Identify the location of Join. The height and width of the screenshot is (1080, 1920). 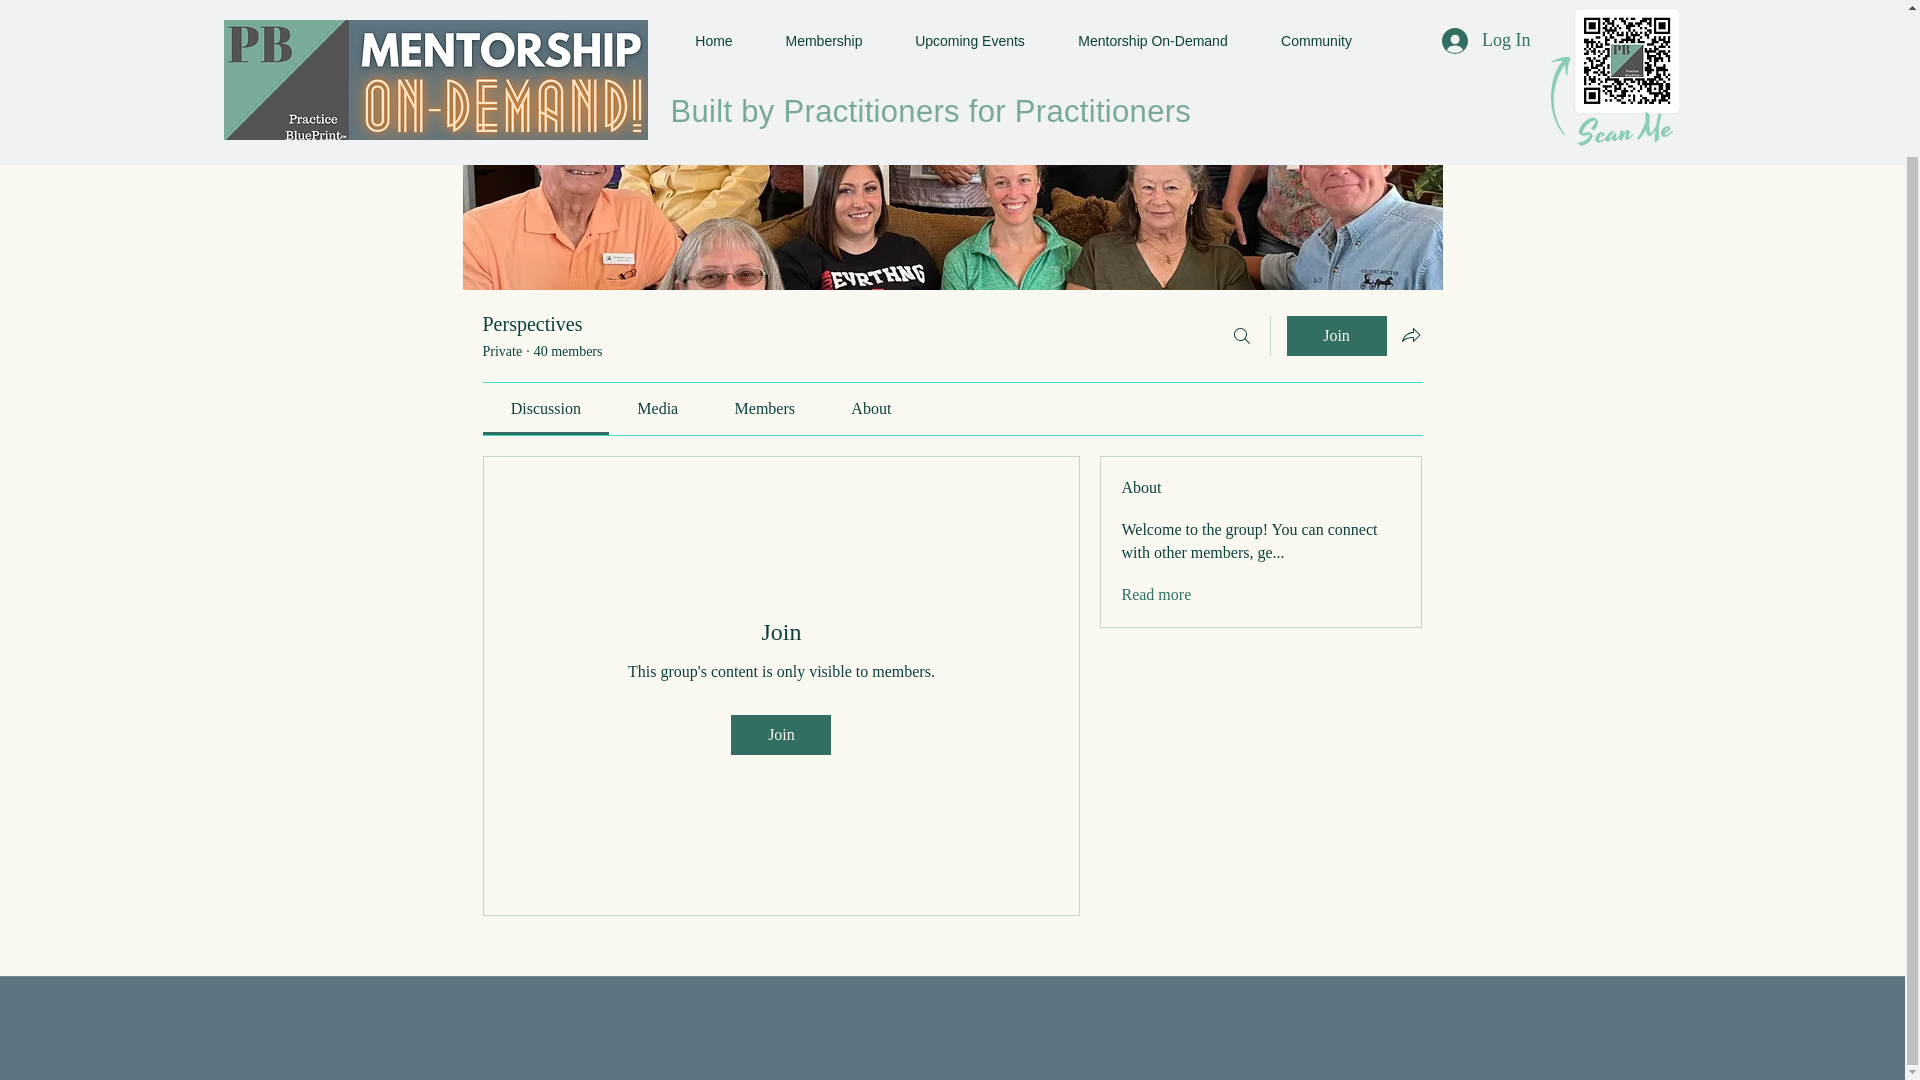
(781, 734).